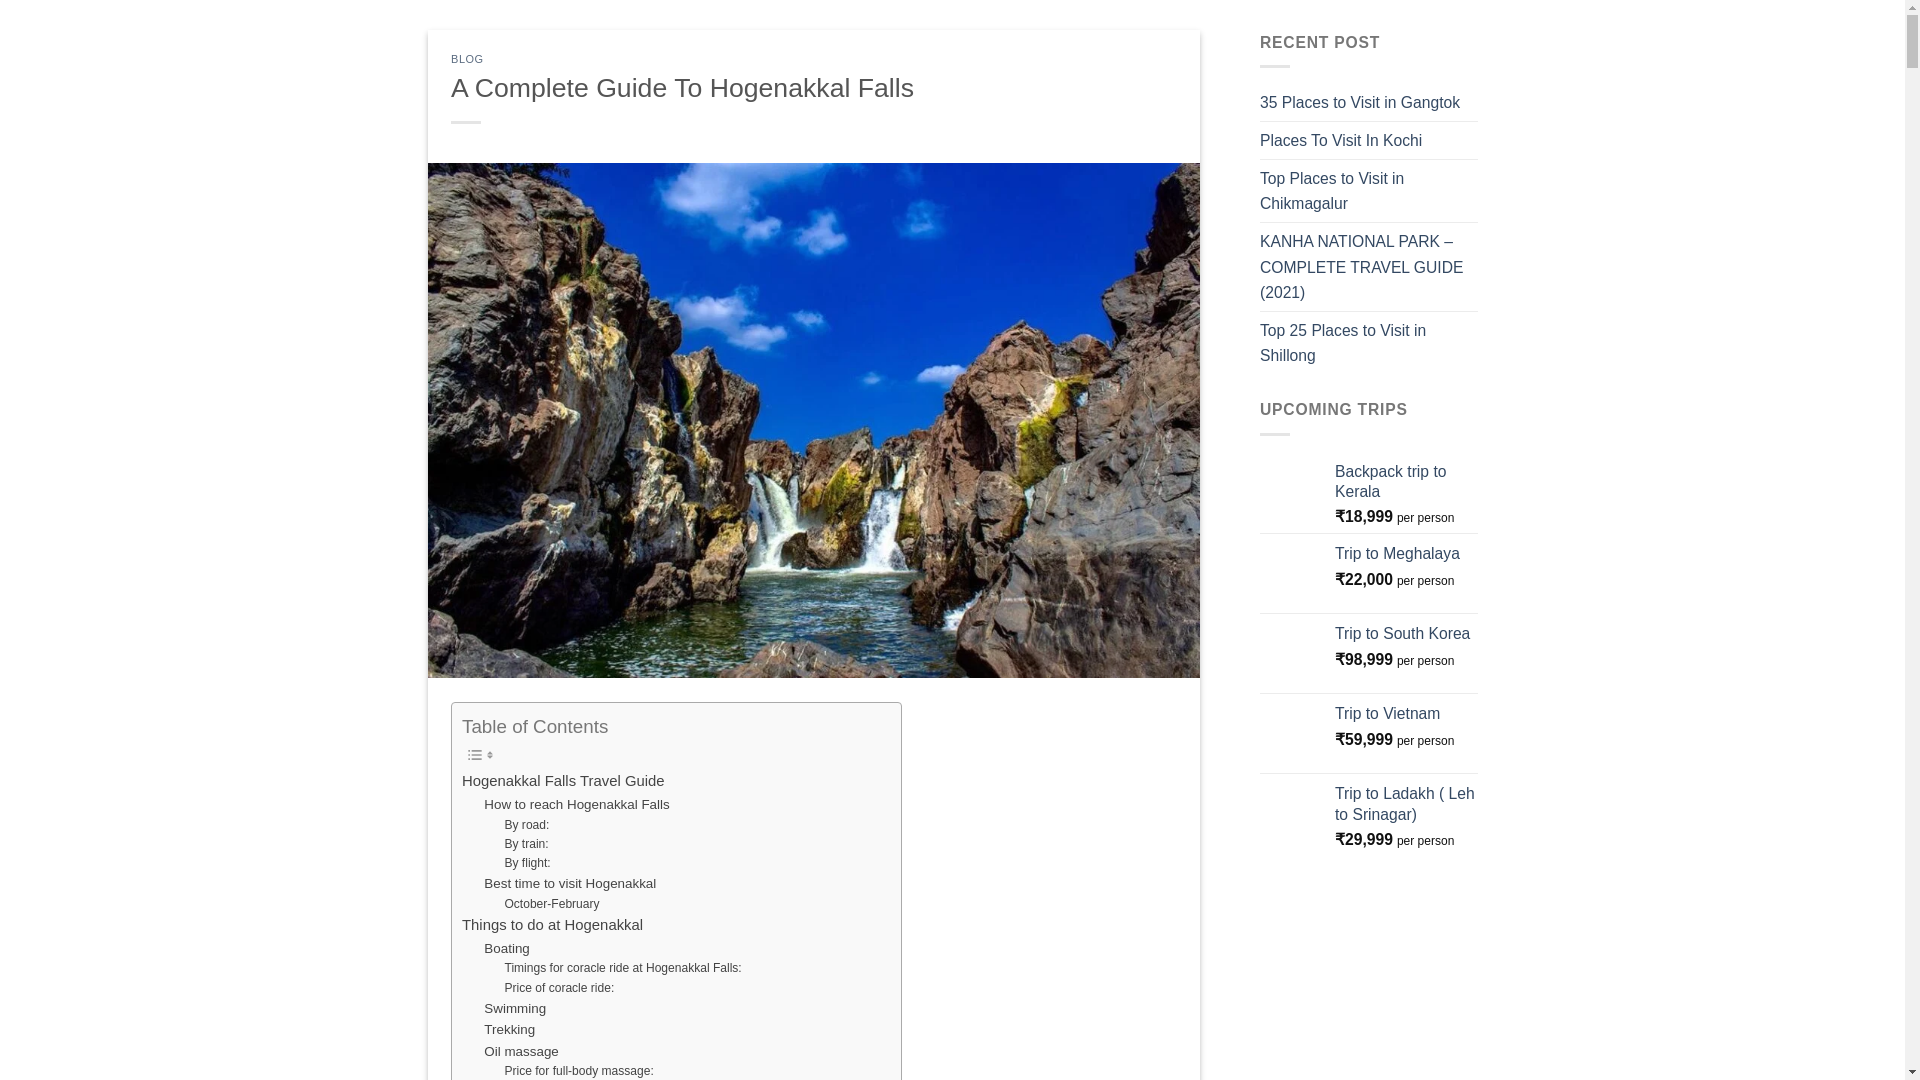 The height and width of the screenshot is (1080, 1920). Describe the element at coordinates (525, 844) in the screenshot. I see `By train:` at that location.